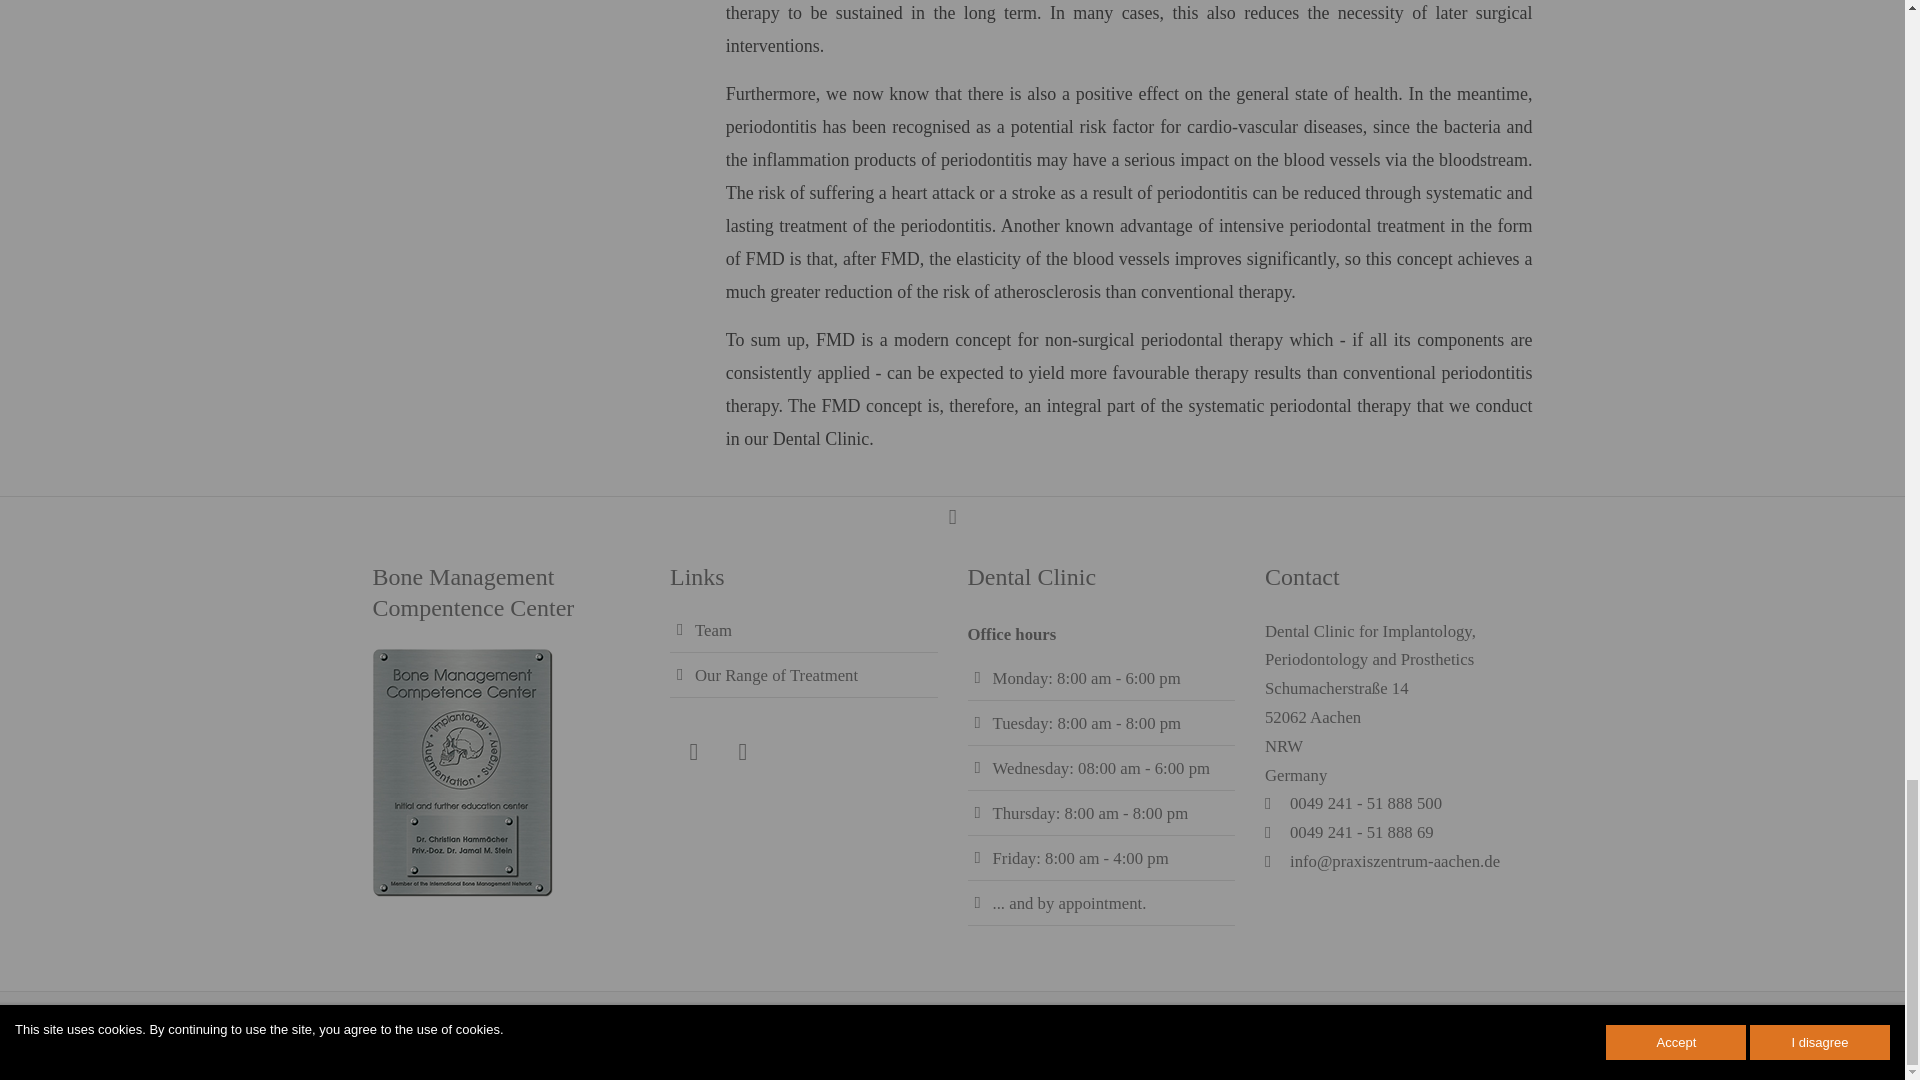 Image resolution: width=1920 pixels, height=1080 pixels. What do you see at coordinates (1378, 1028) in the screenshot?
I see `Site Notice` at bounding box center [1378, 1028].